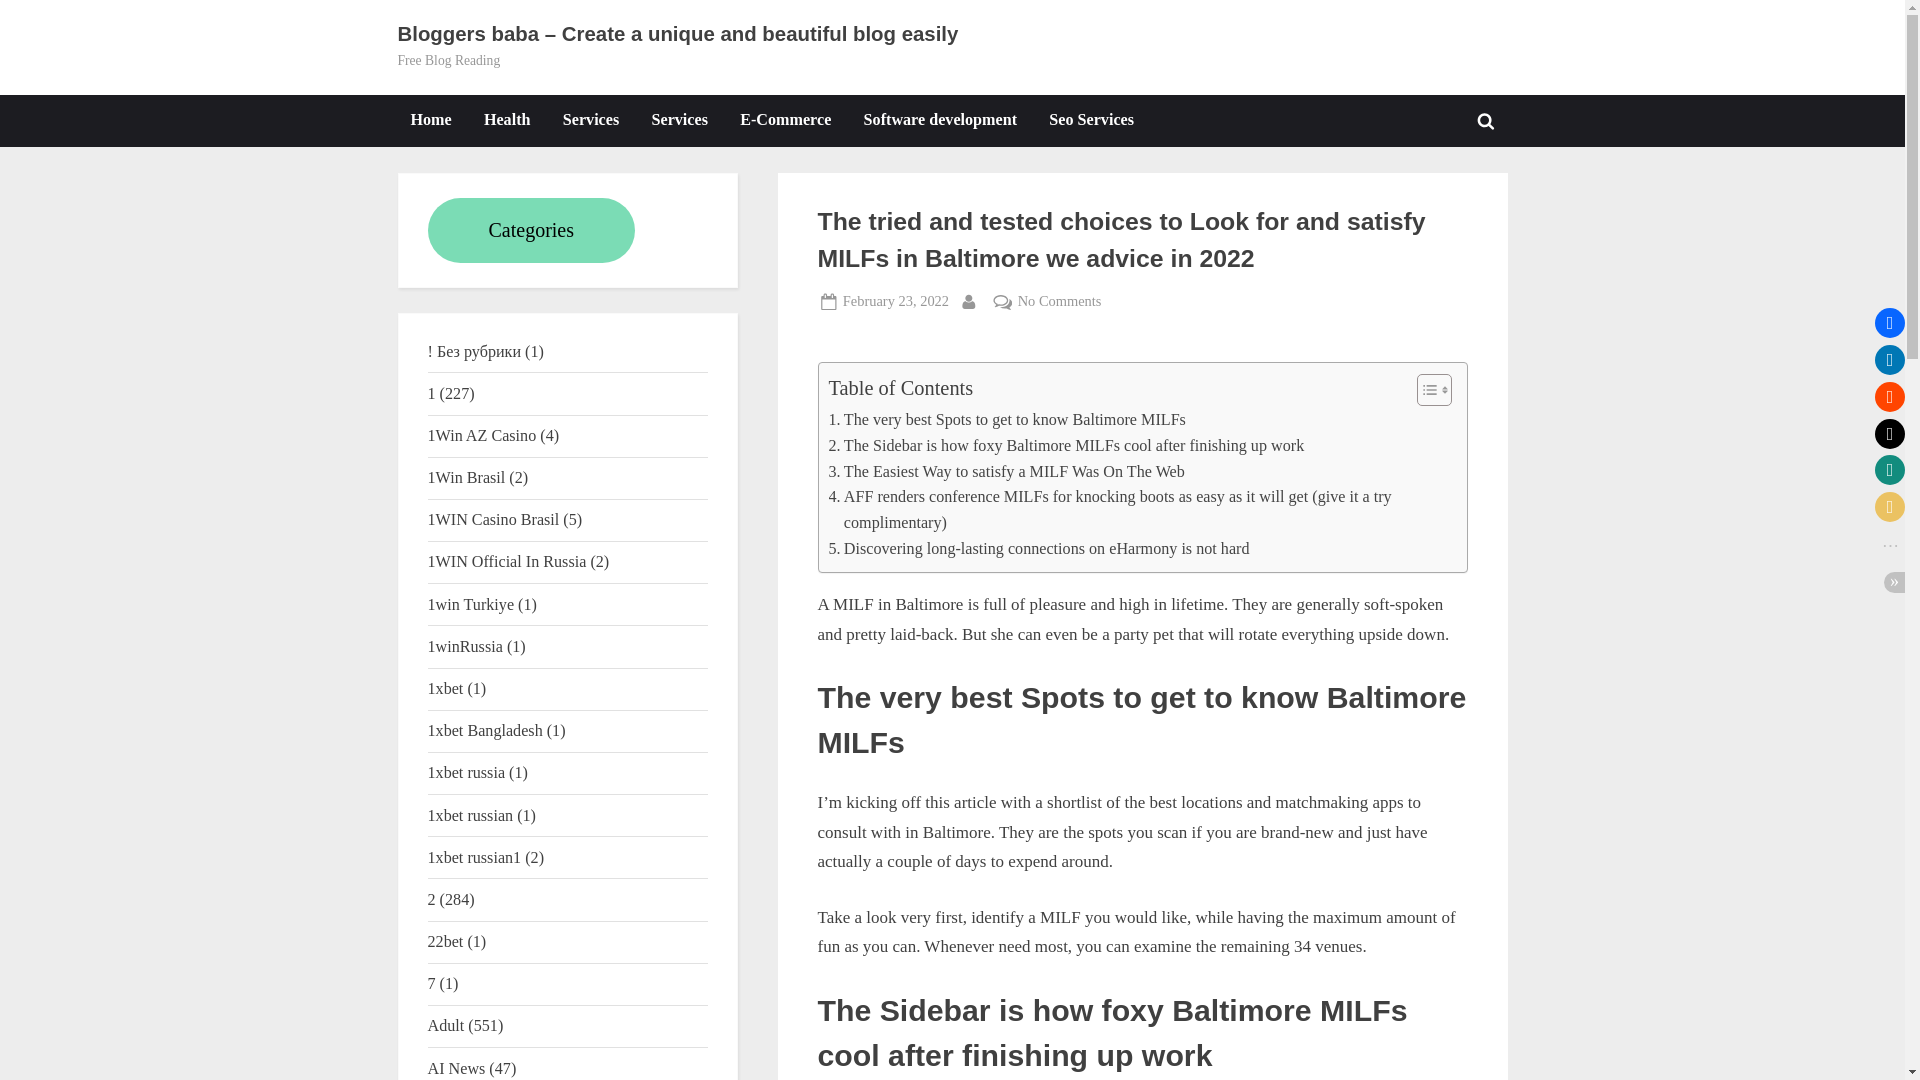 This screenshot has width=1920, height=1080. What do you see at coordinates (506, 120) in the screenshot?
I see `Health` at bounding box center [506, 120].